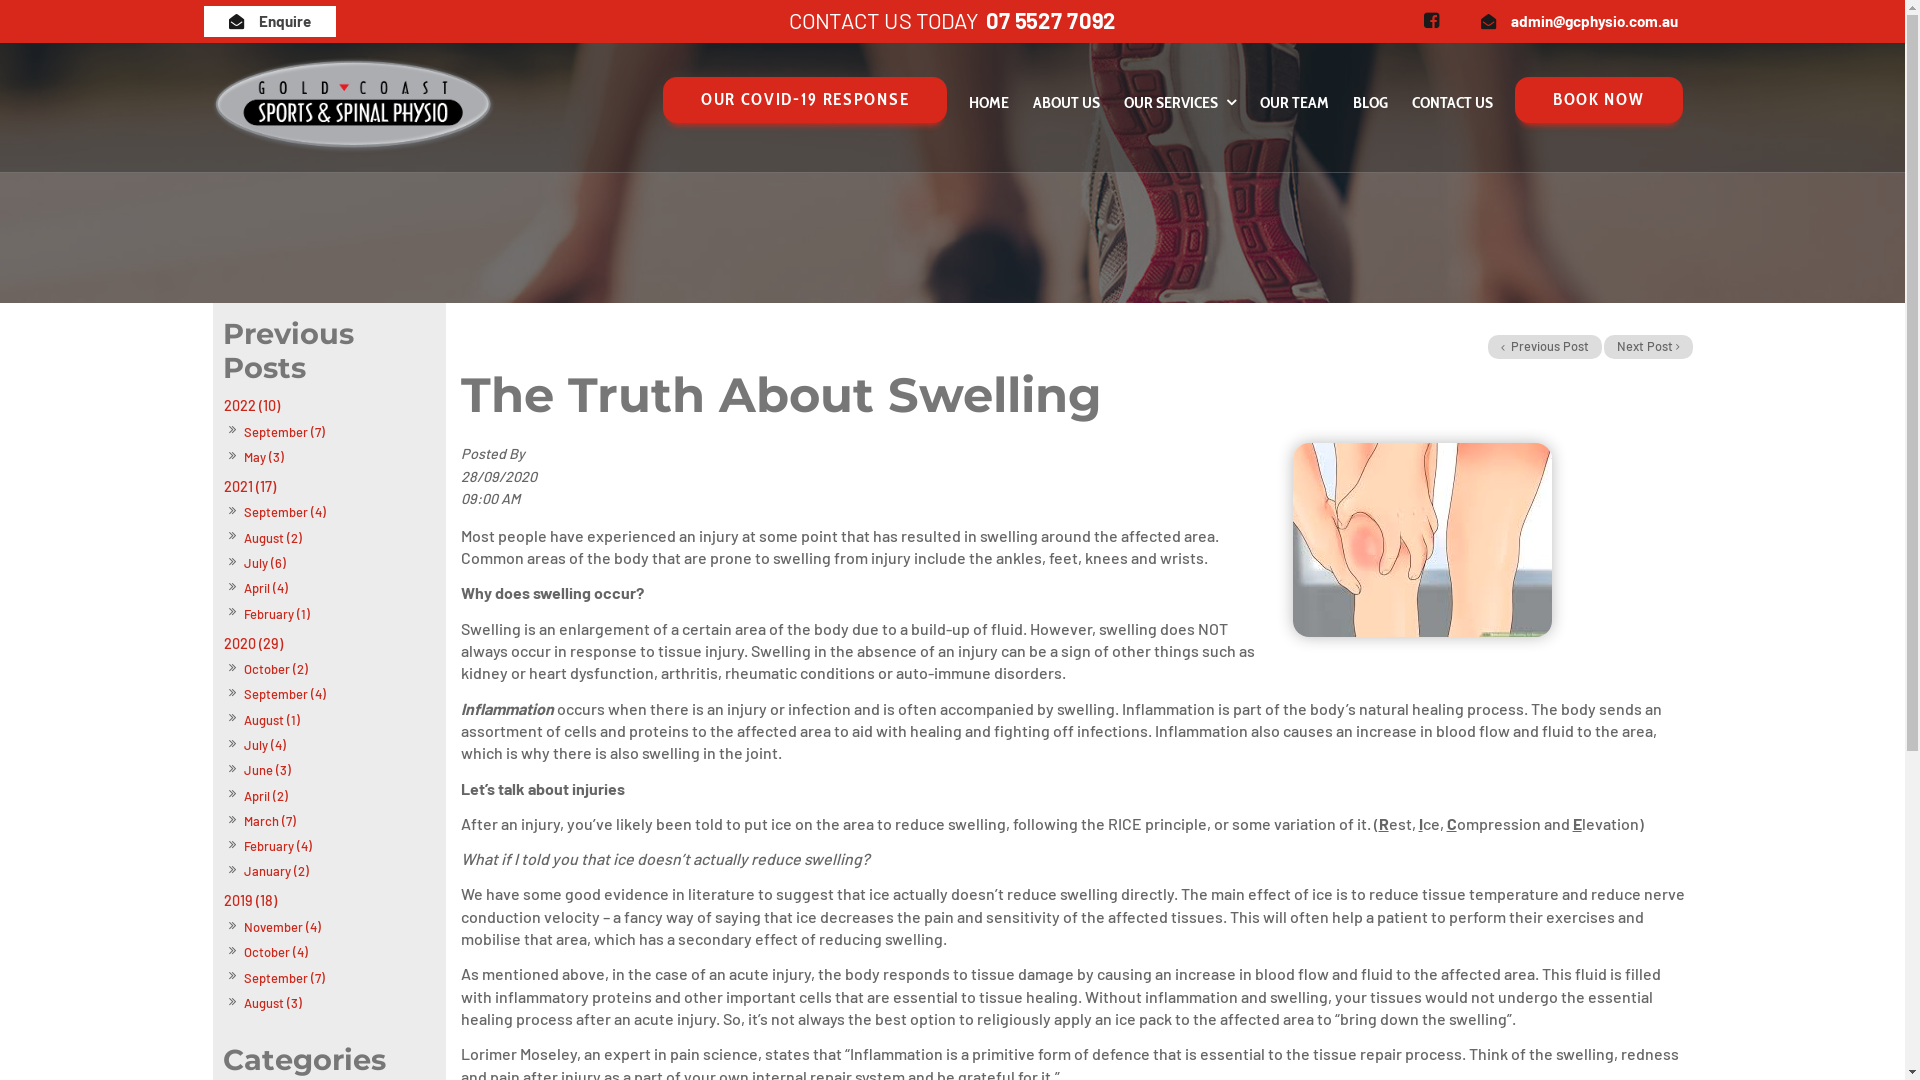 This screenshot has height=1080, width=1920. What do you see at coordinates (1180, 104) in the screenshot?
I see `OUR SERVICES` at bounding box center [1180, 104].